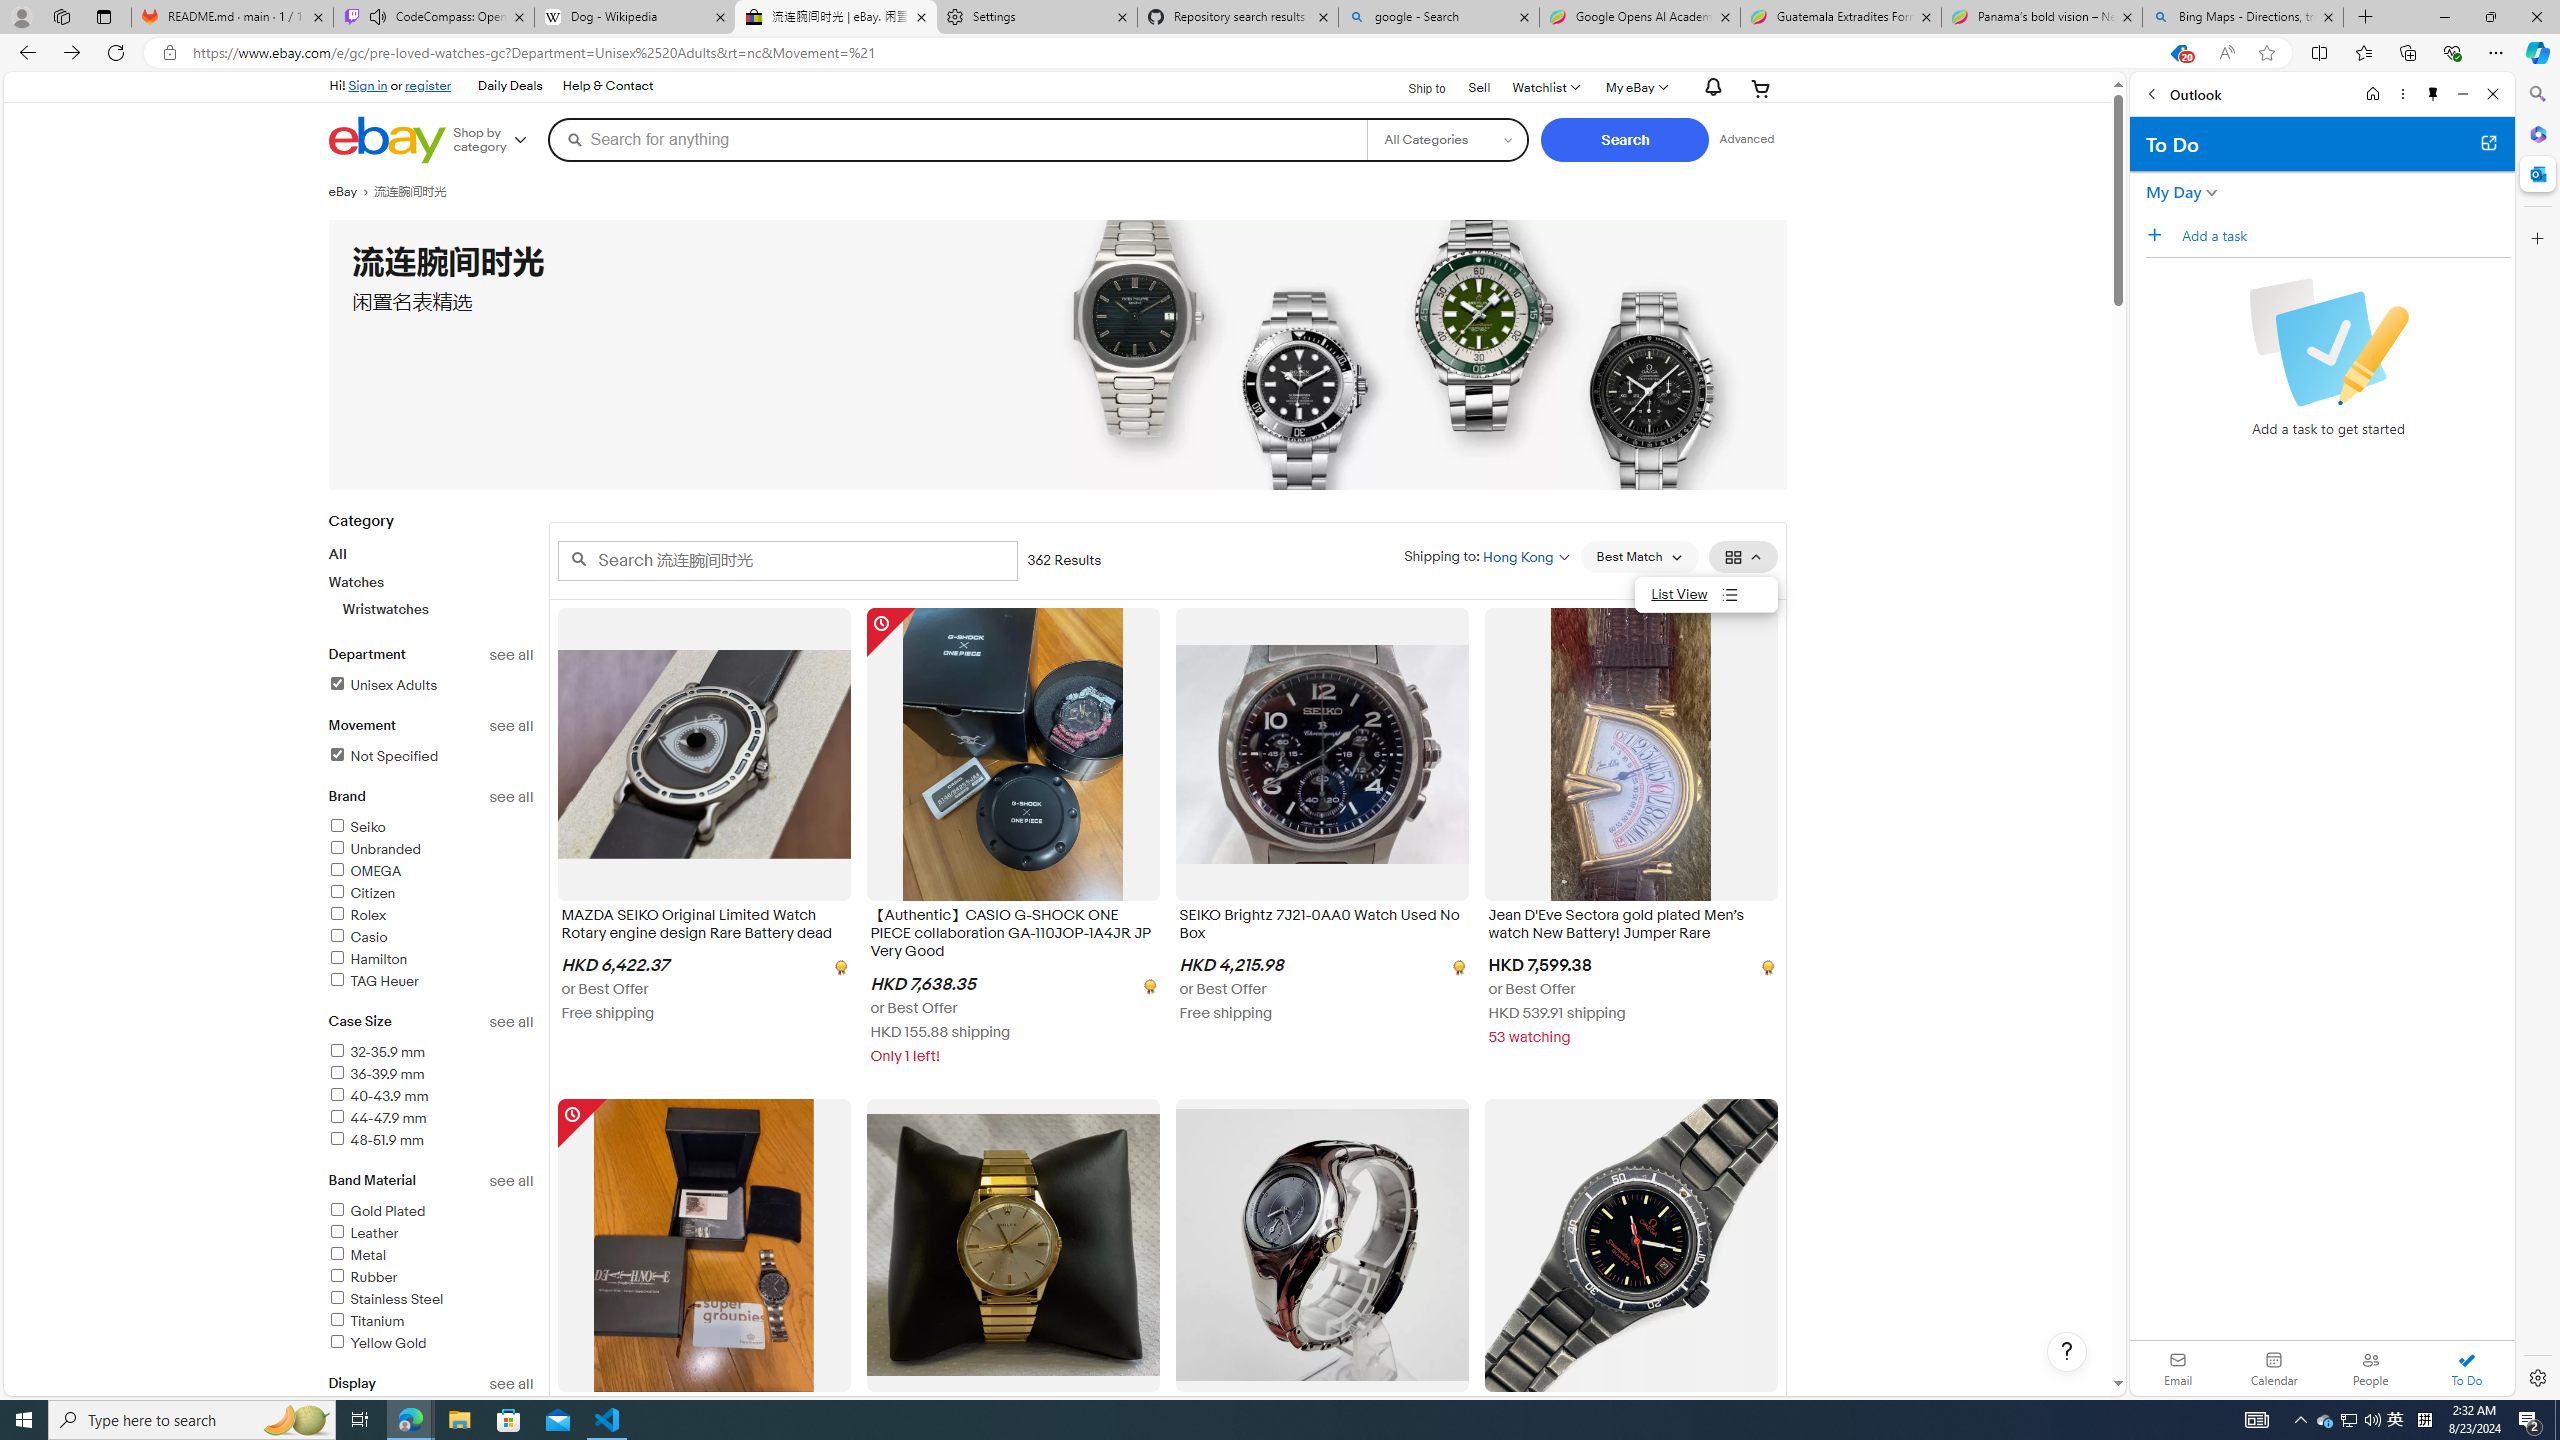 The image size is (2560, 1440). What do you see at coordinates (1448, 139) in the screenshot?
I see `Select a category for search` at bounding box center [1448, 139].